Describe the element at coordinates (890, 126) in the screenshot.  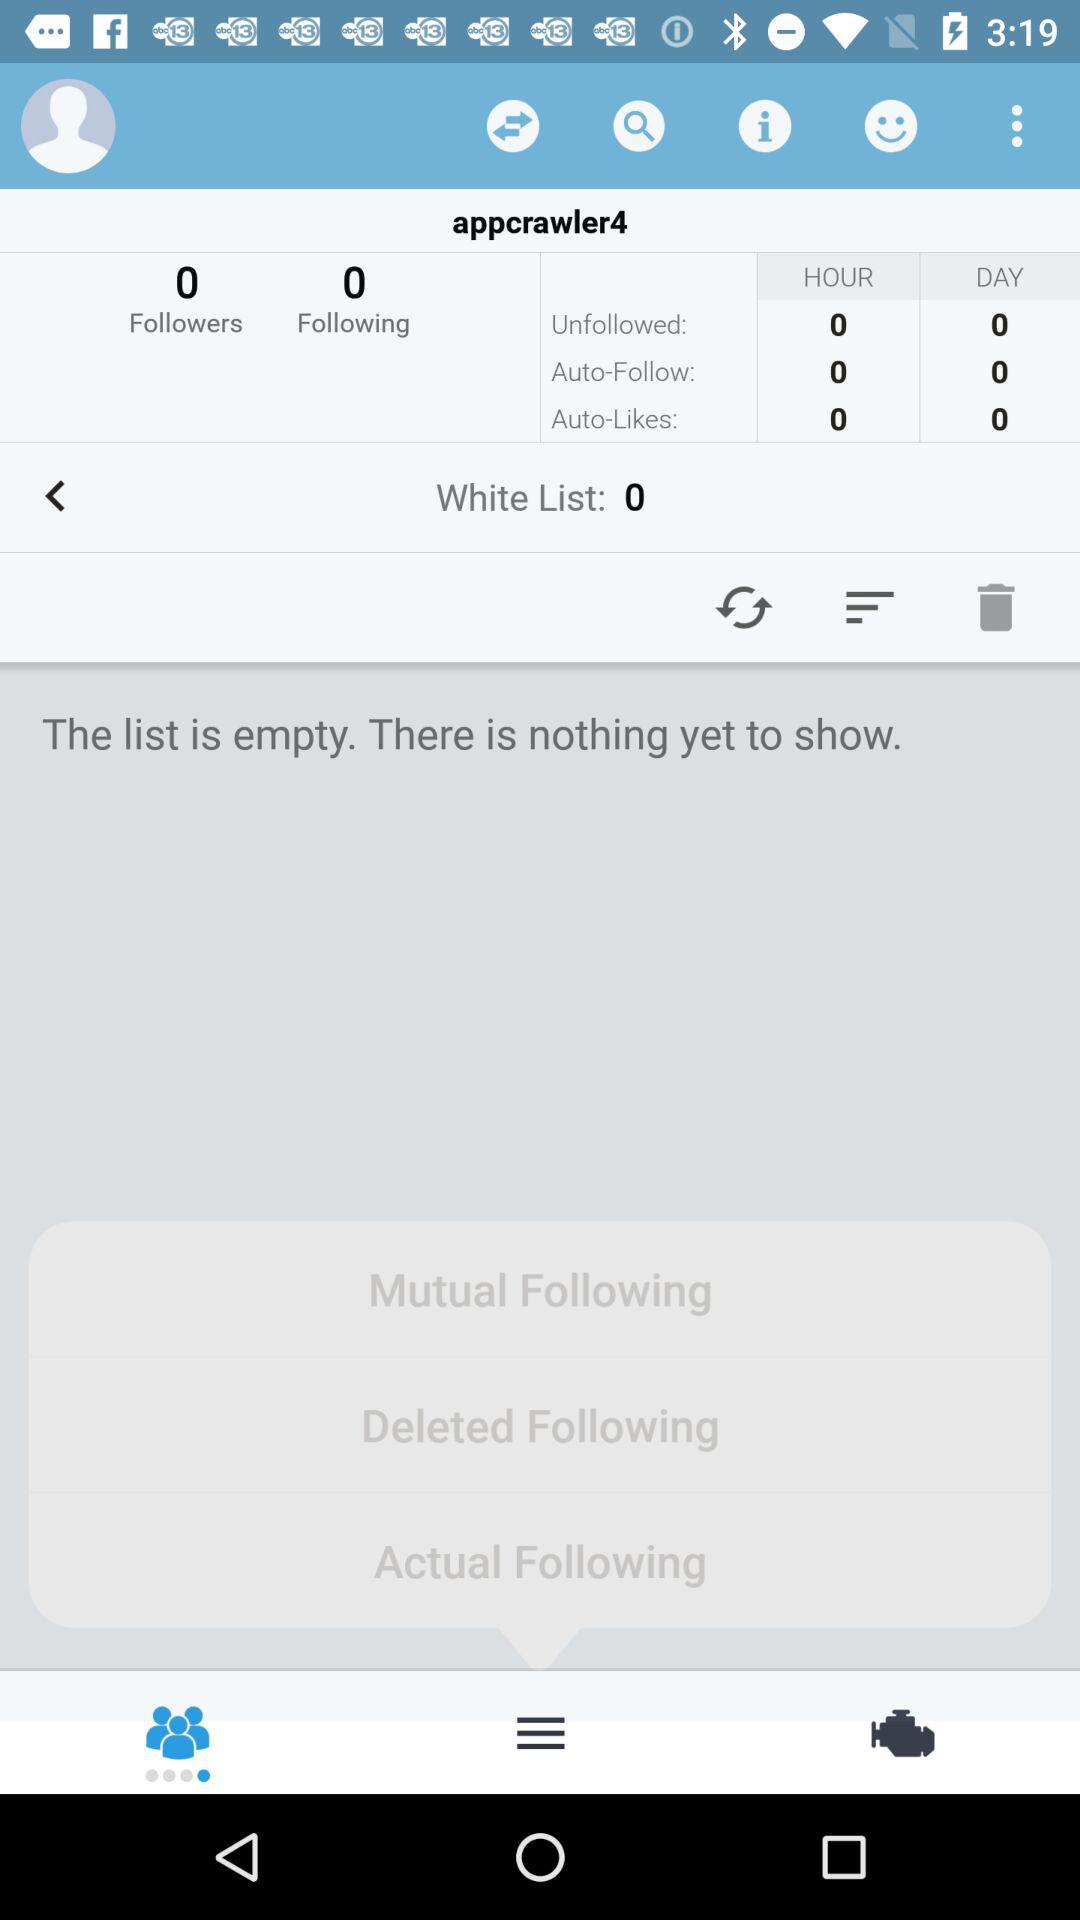
I see `click on the button which is next to the information` at that location.